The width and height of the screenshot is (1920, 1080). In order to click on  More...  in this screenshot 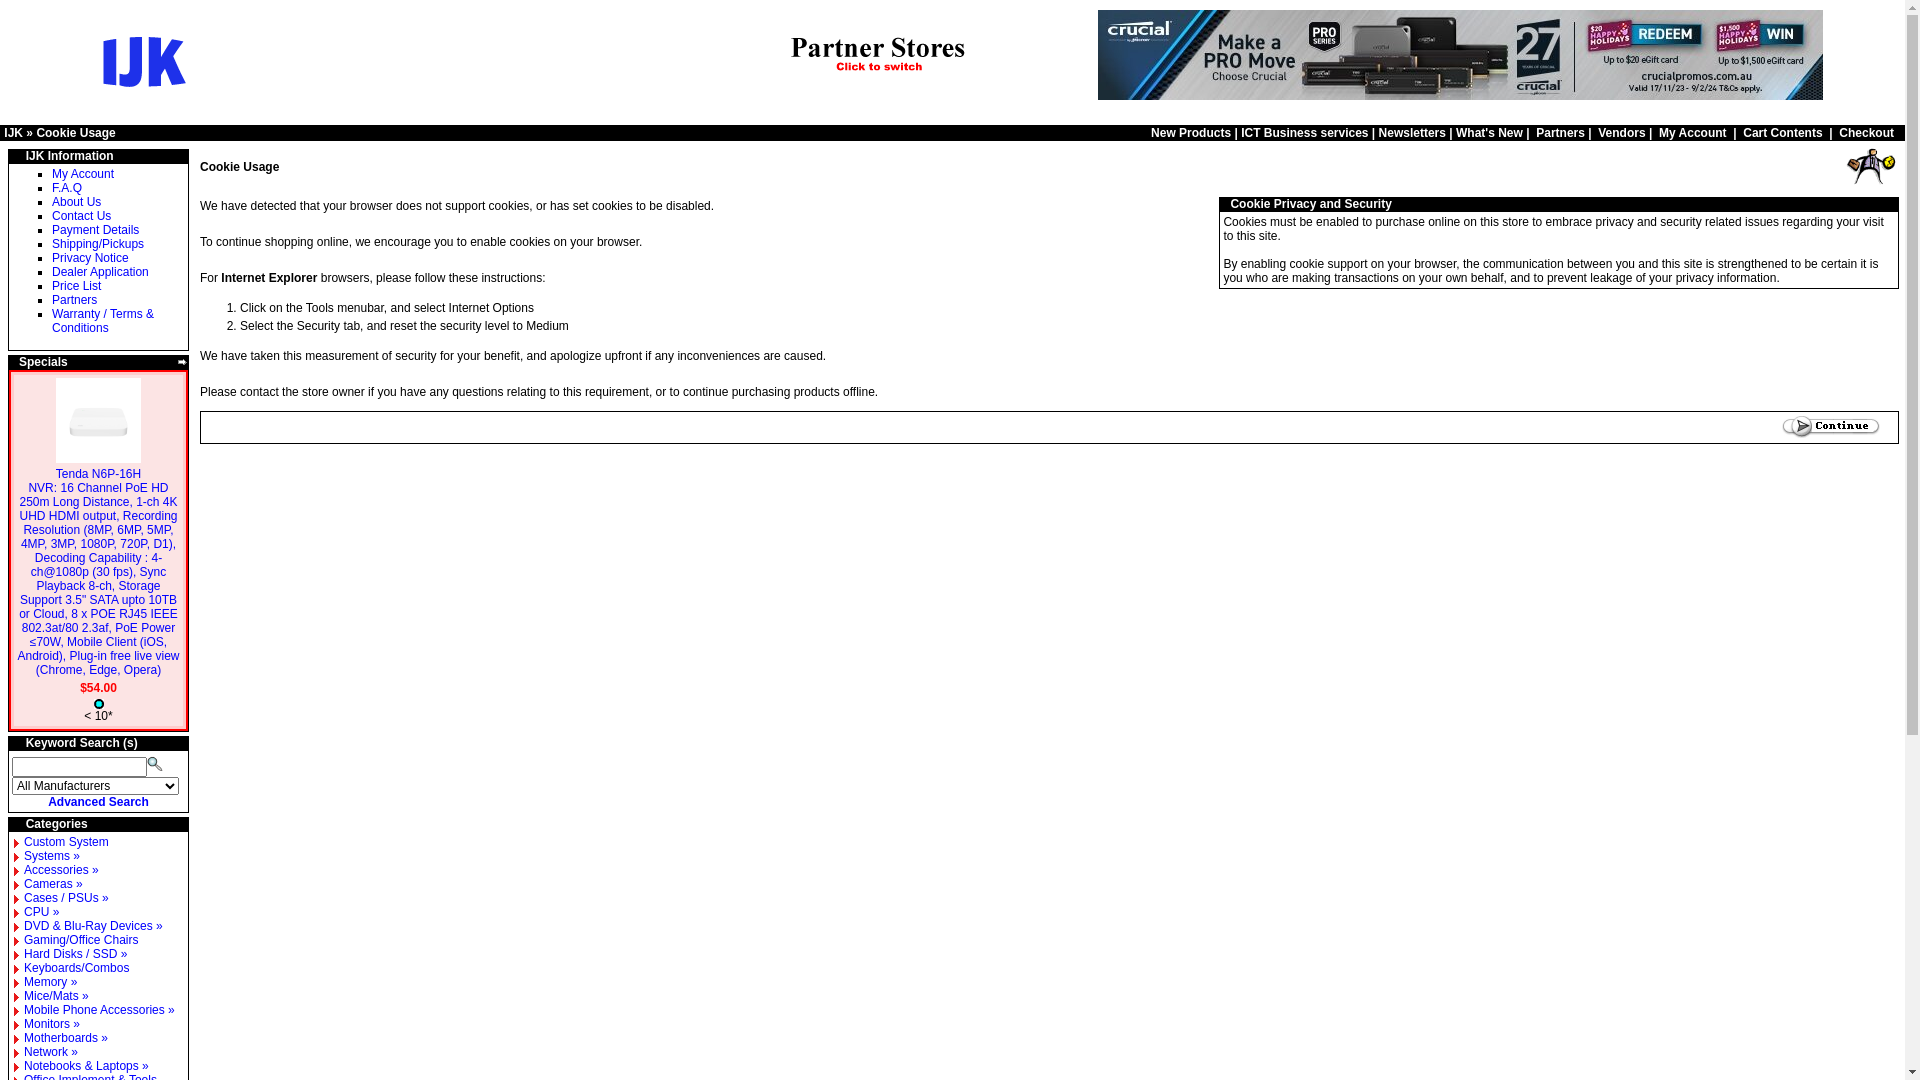, I will do `click(183, 362)`.